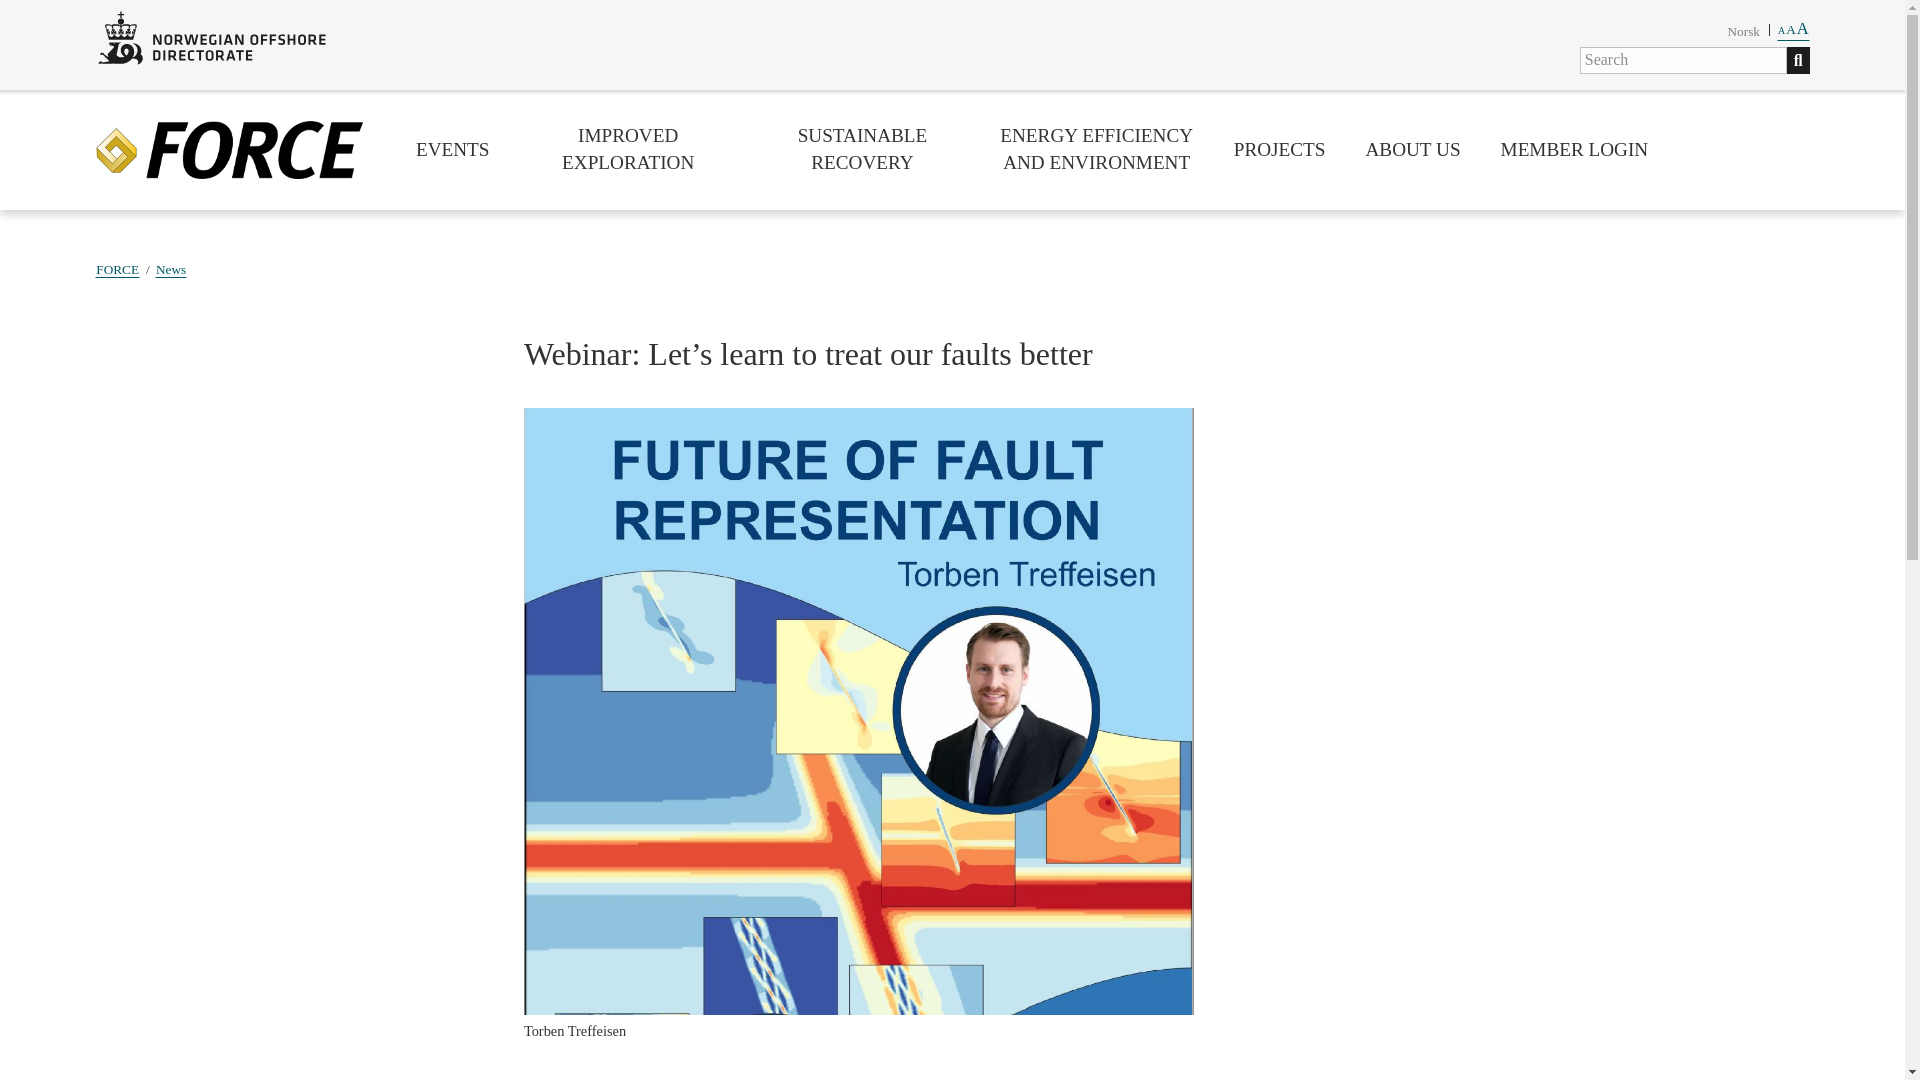 This screenshot has height=1080, width=1920. Describe the element at coordinates (1794, 28) in the screenshot. I see `Force` at that location.